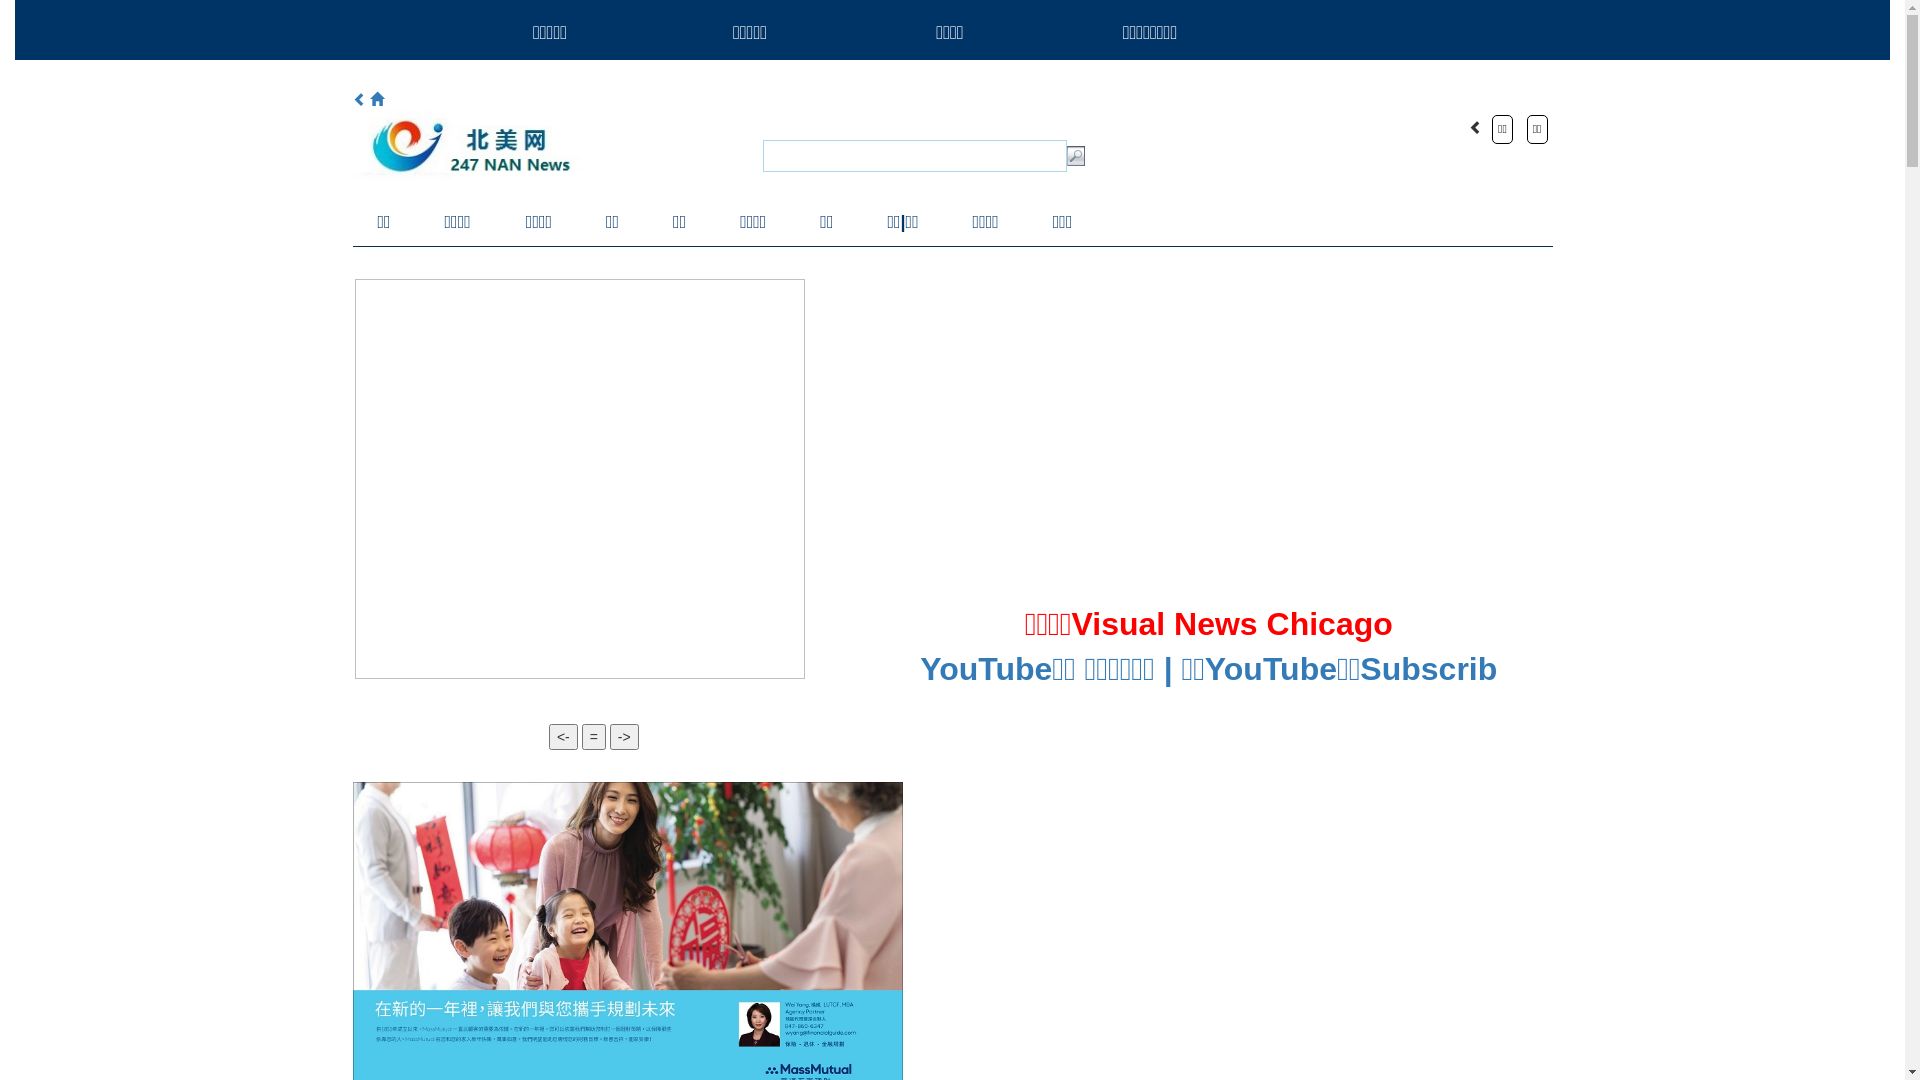 The height and width of the screenshot is (1080, 1920). I want to click on <-, so click(564, 737).